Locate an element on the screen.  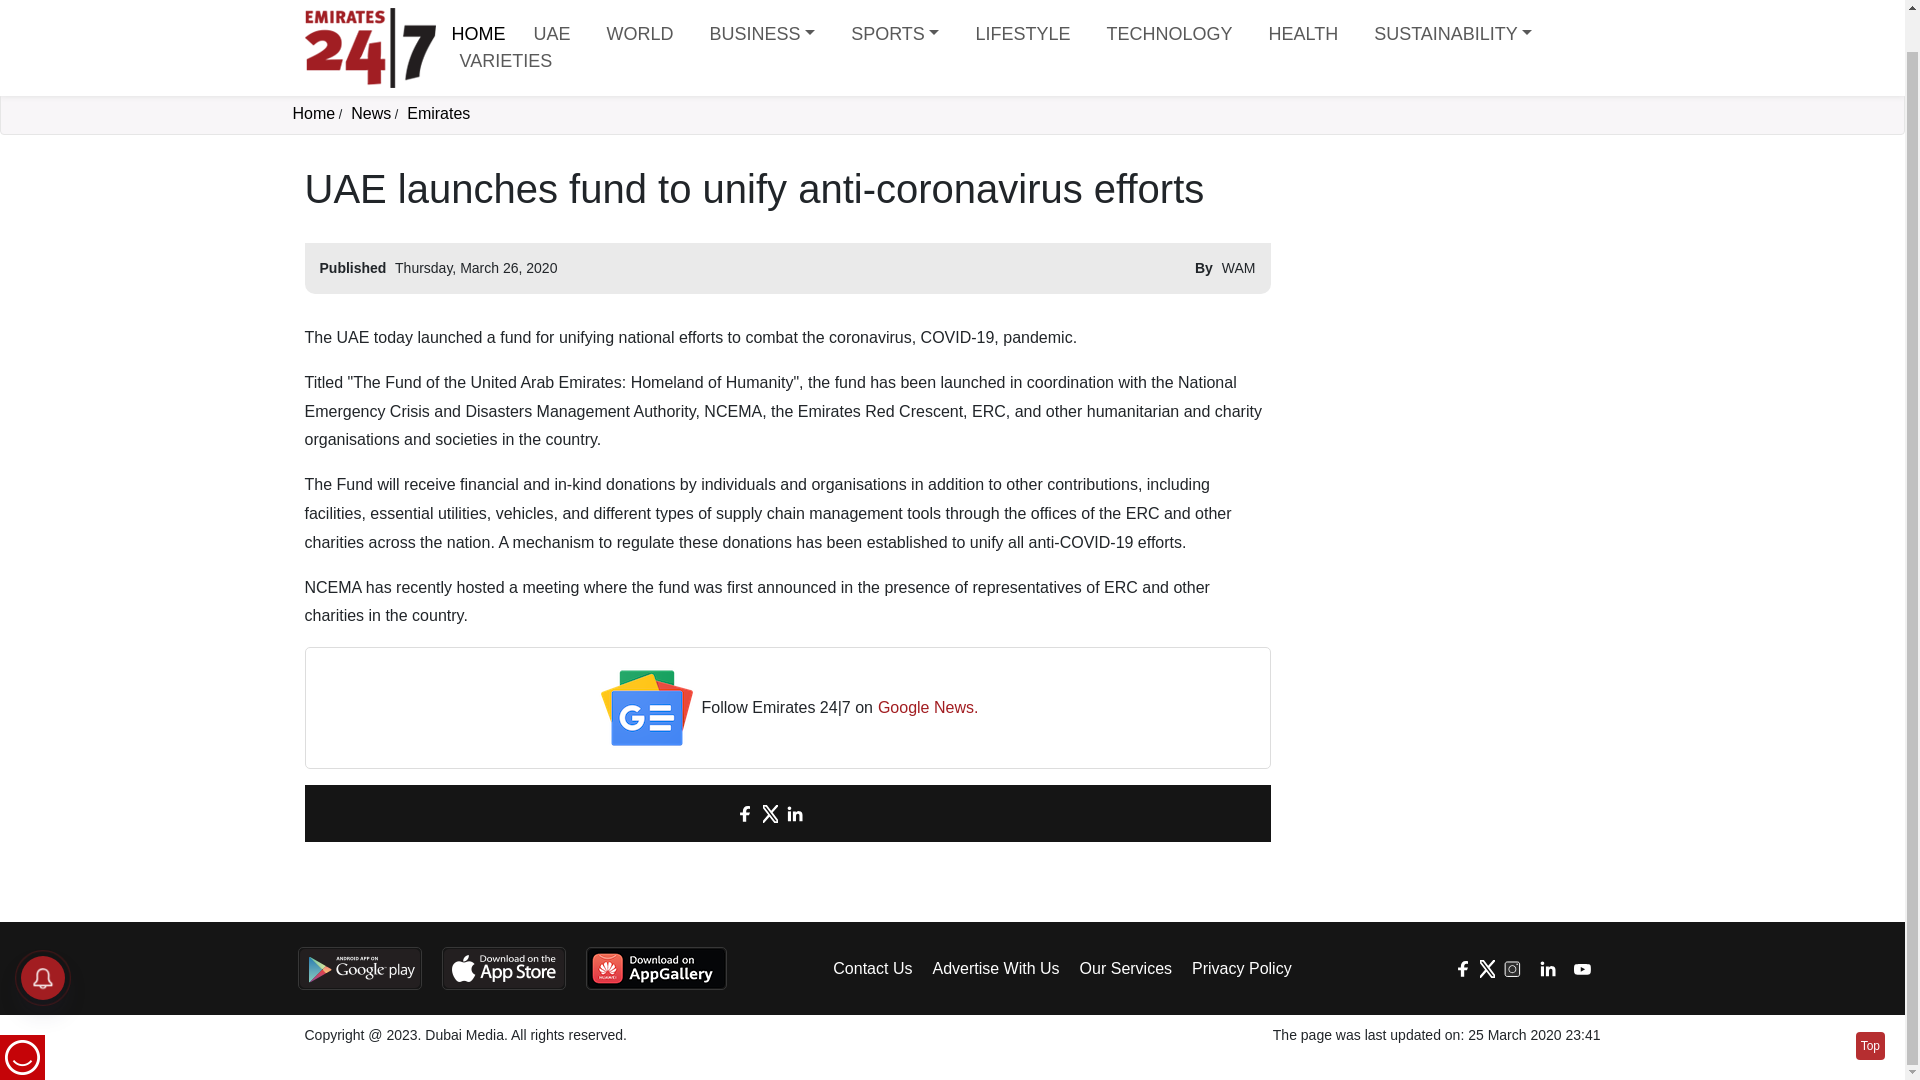
TECHNOLOGY is located at coordinates (1169, 32).